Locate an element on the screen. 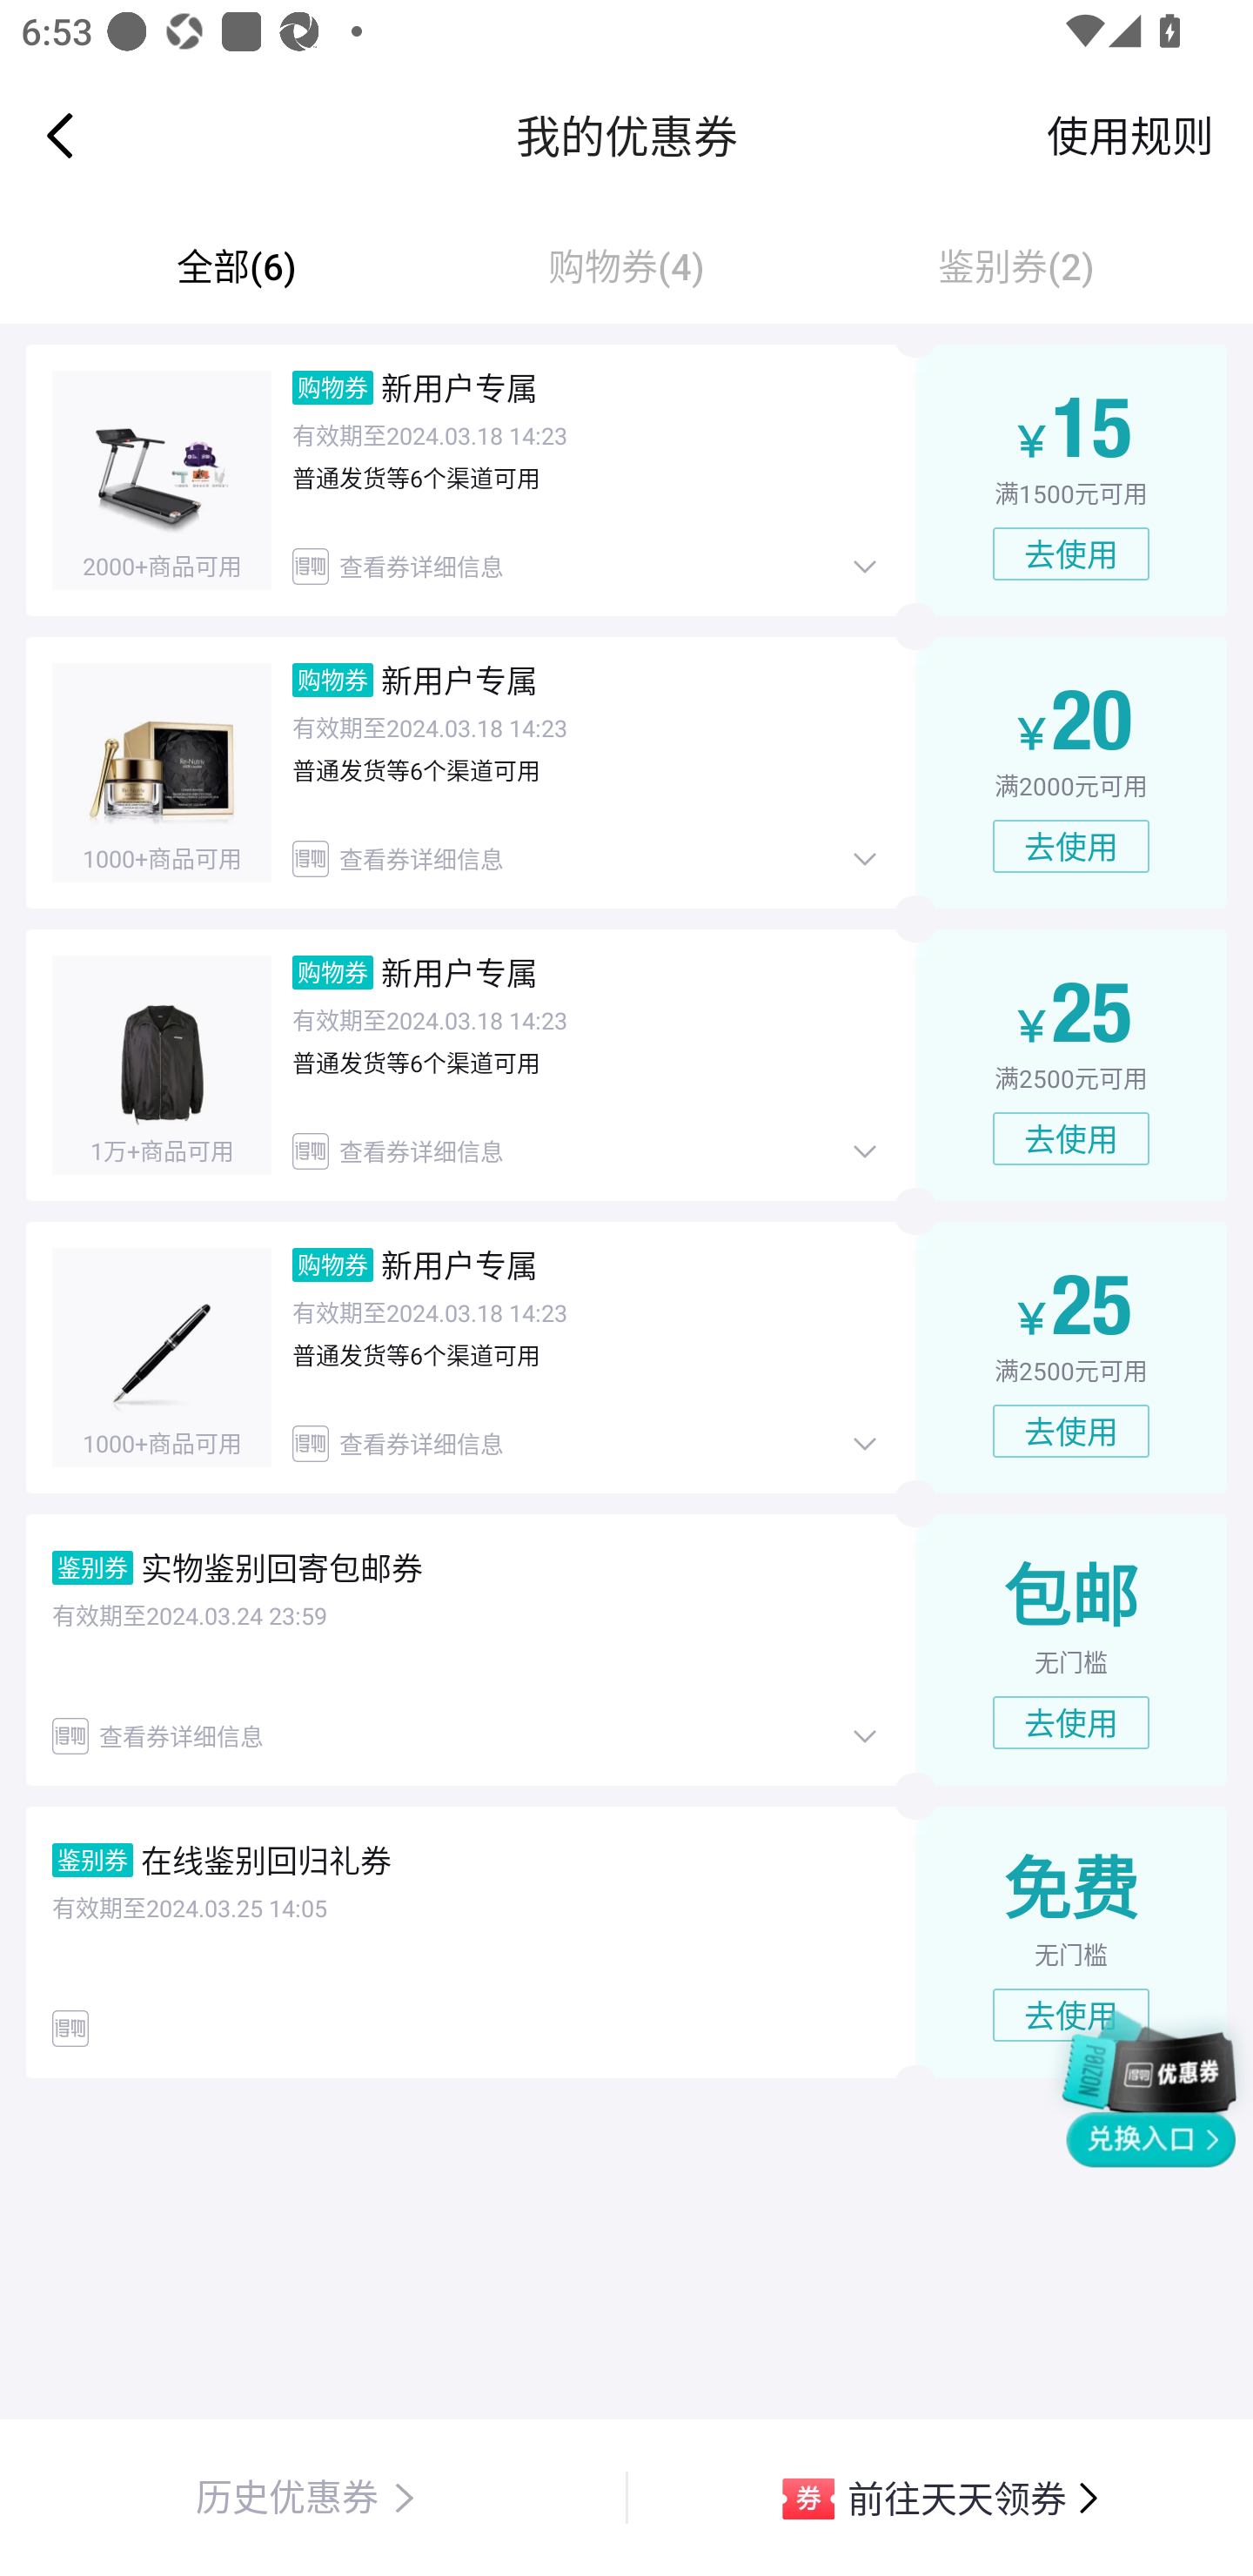 The image size is (1253, 2576). 查看券详细信息 is located at coordinates (587, 1443).